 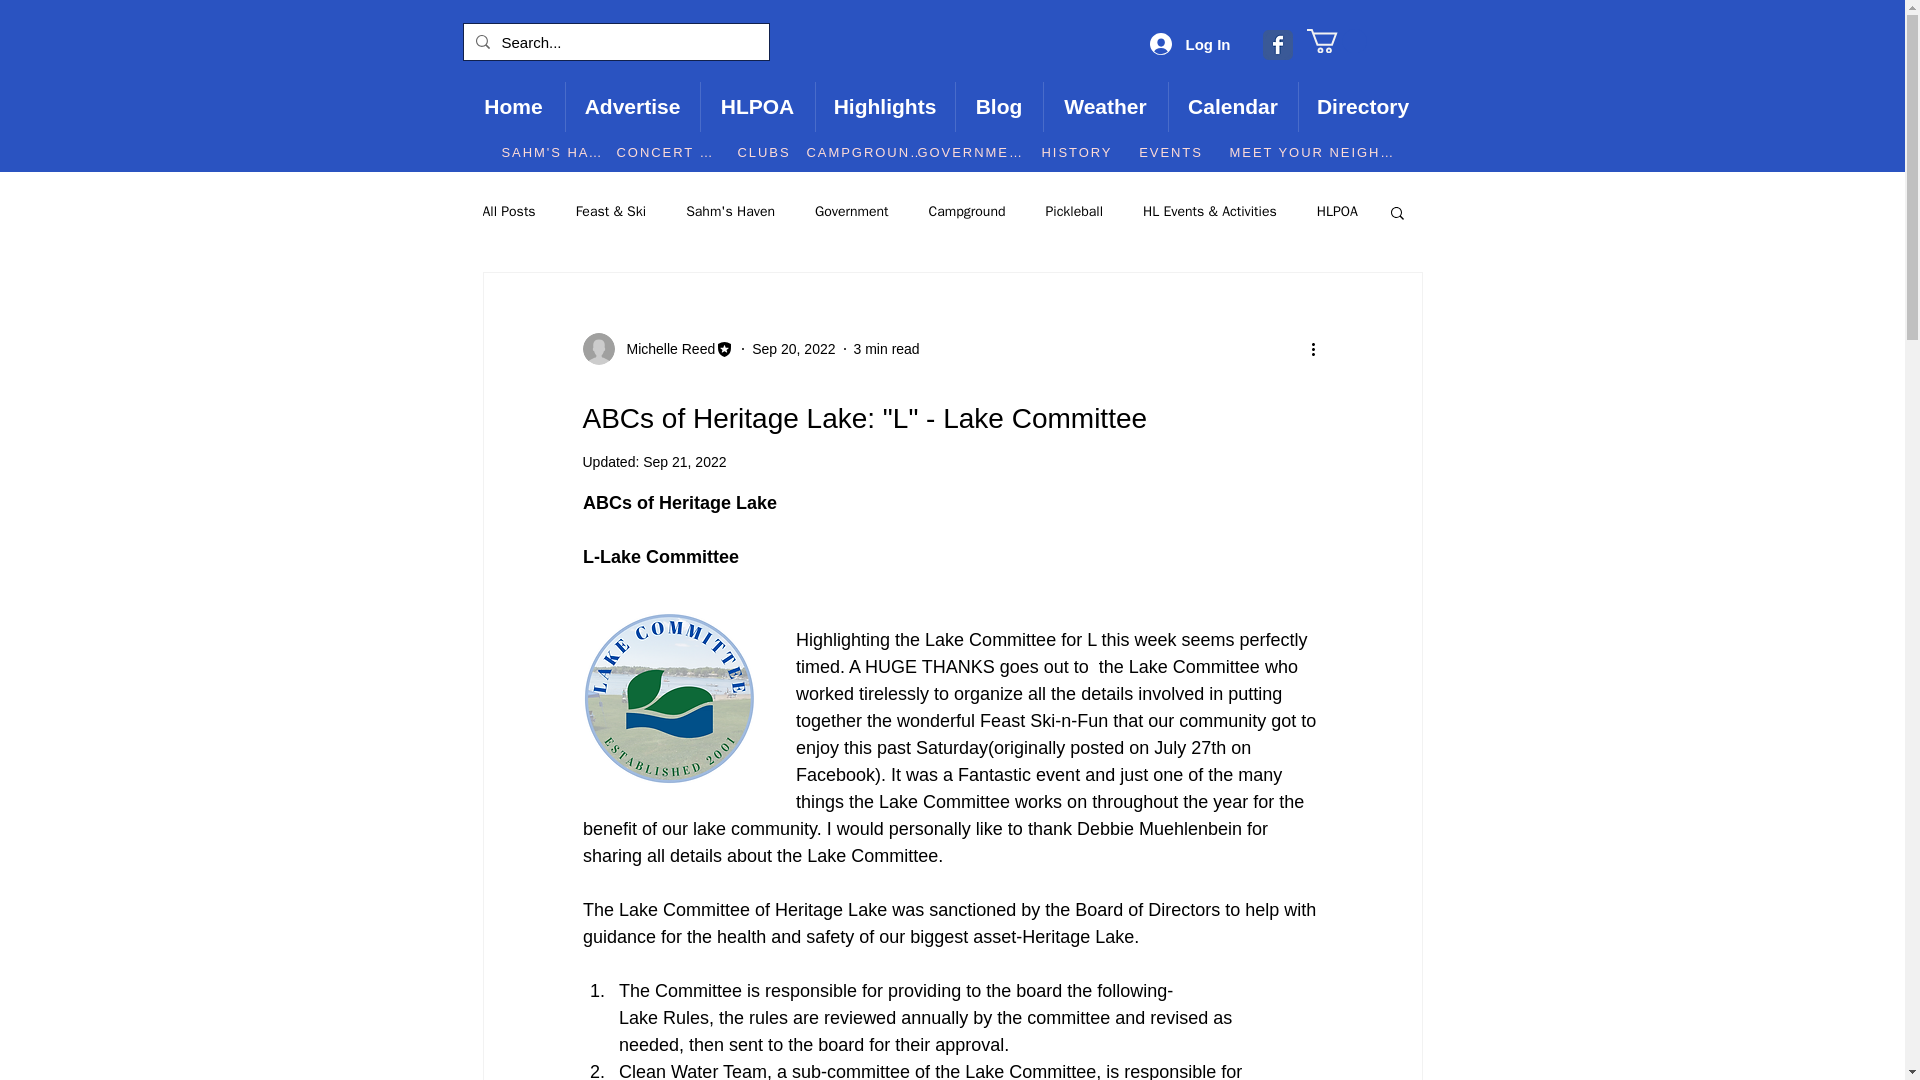 I want to click on SAHM'S HAVEN, so click(x=554, y=151).